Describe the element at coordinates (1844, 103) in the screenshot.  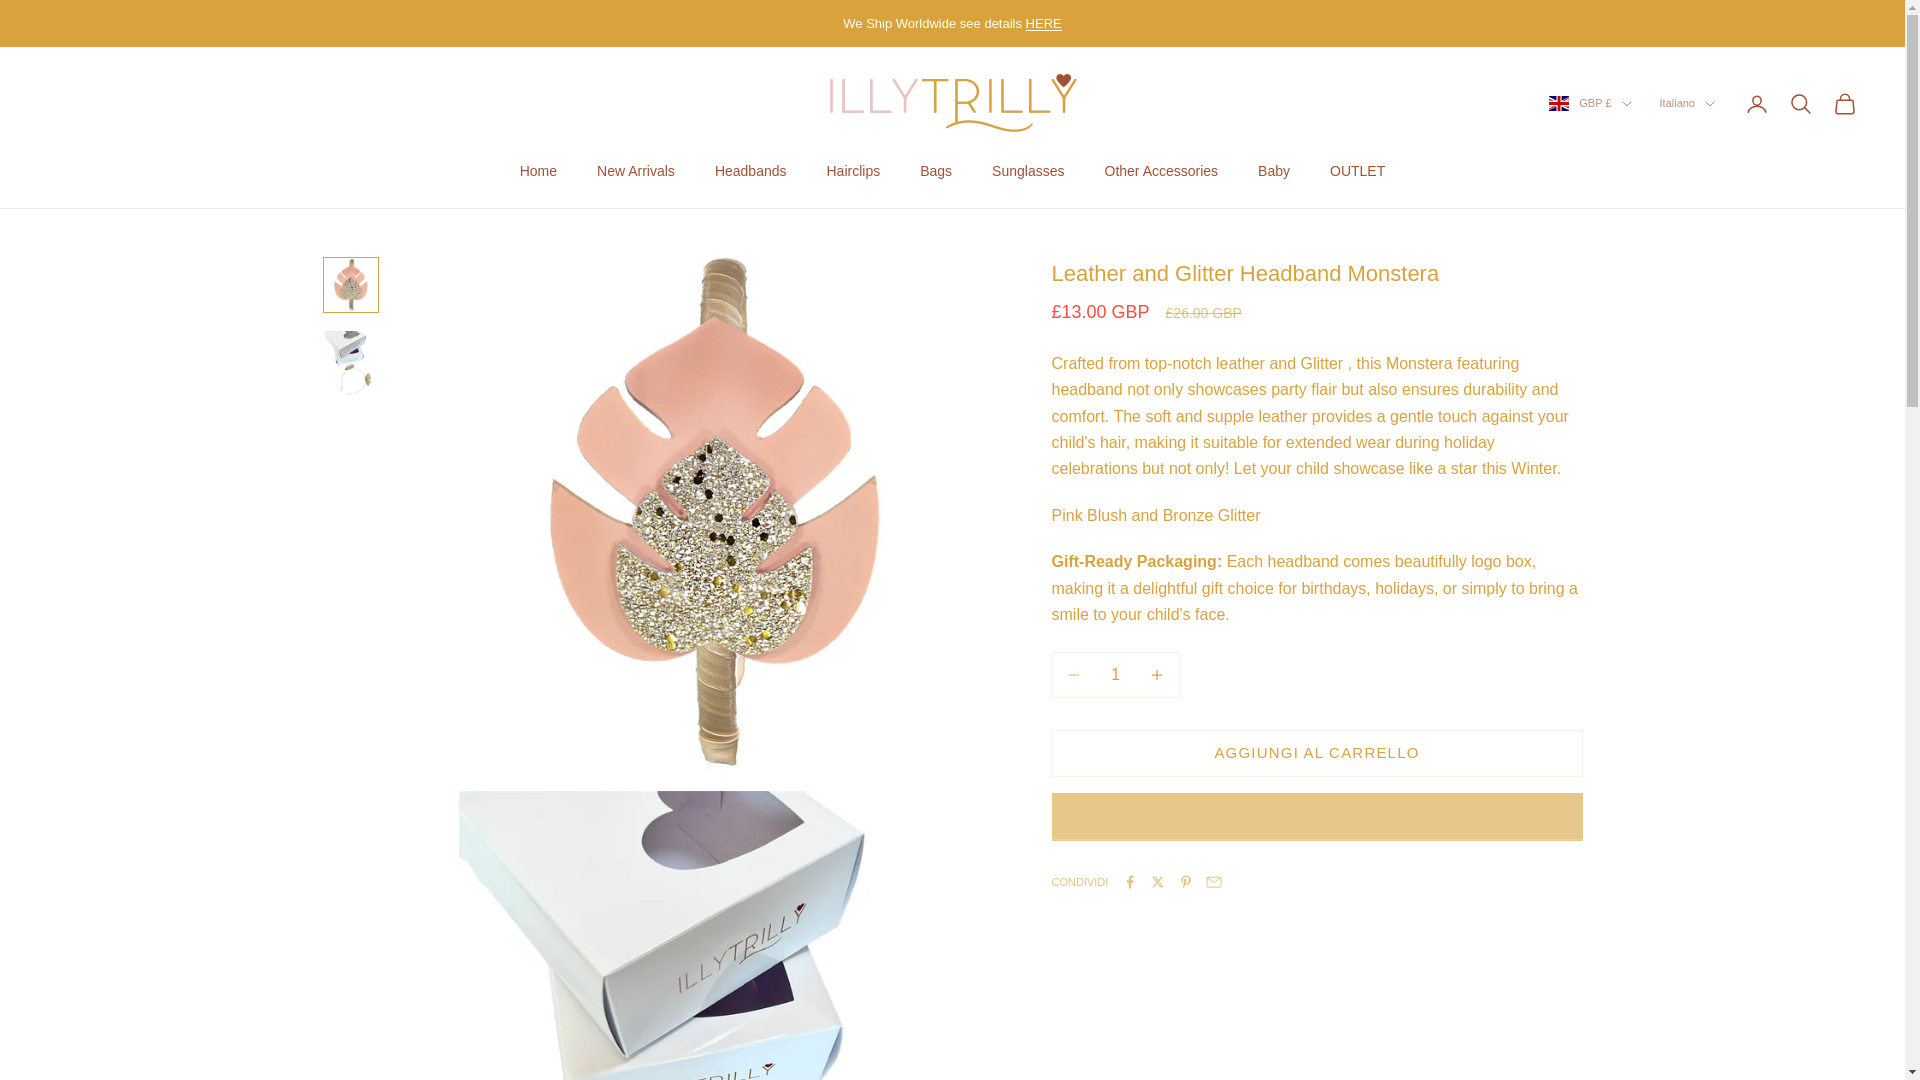
I see `Mostra il carrello` at that location.